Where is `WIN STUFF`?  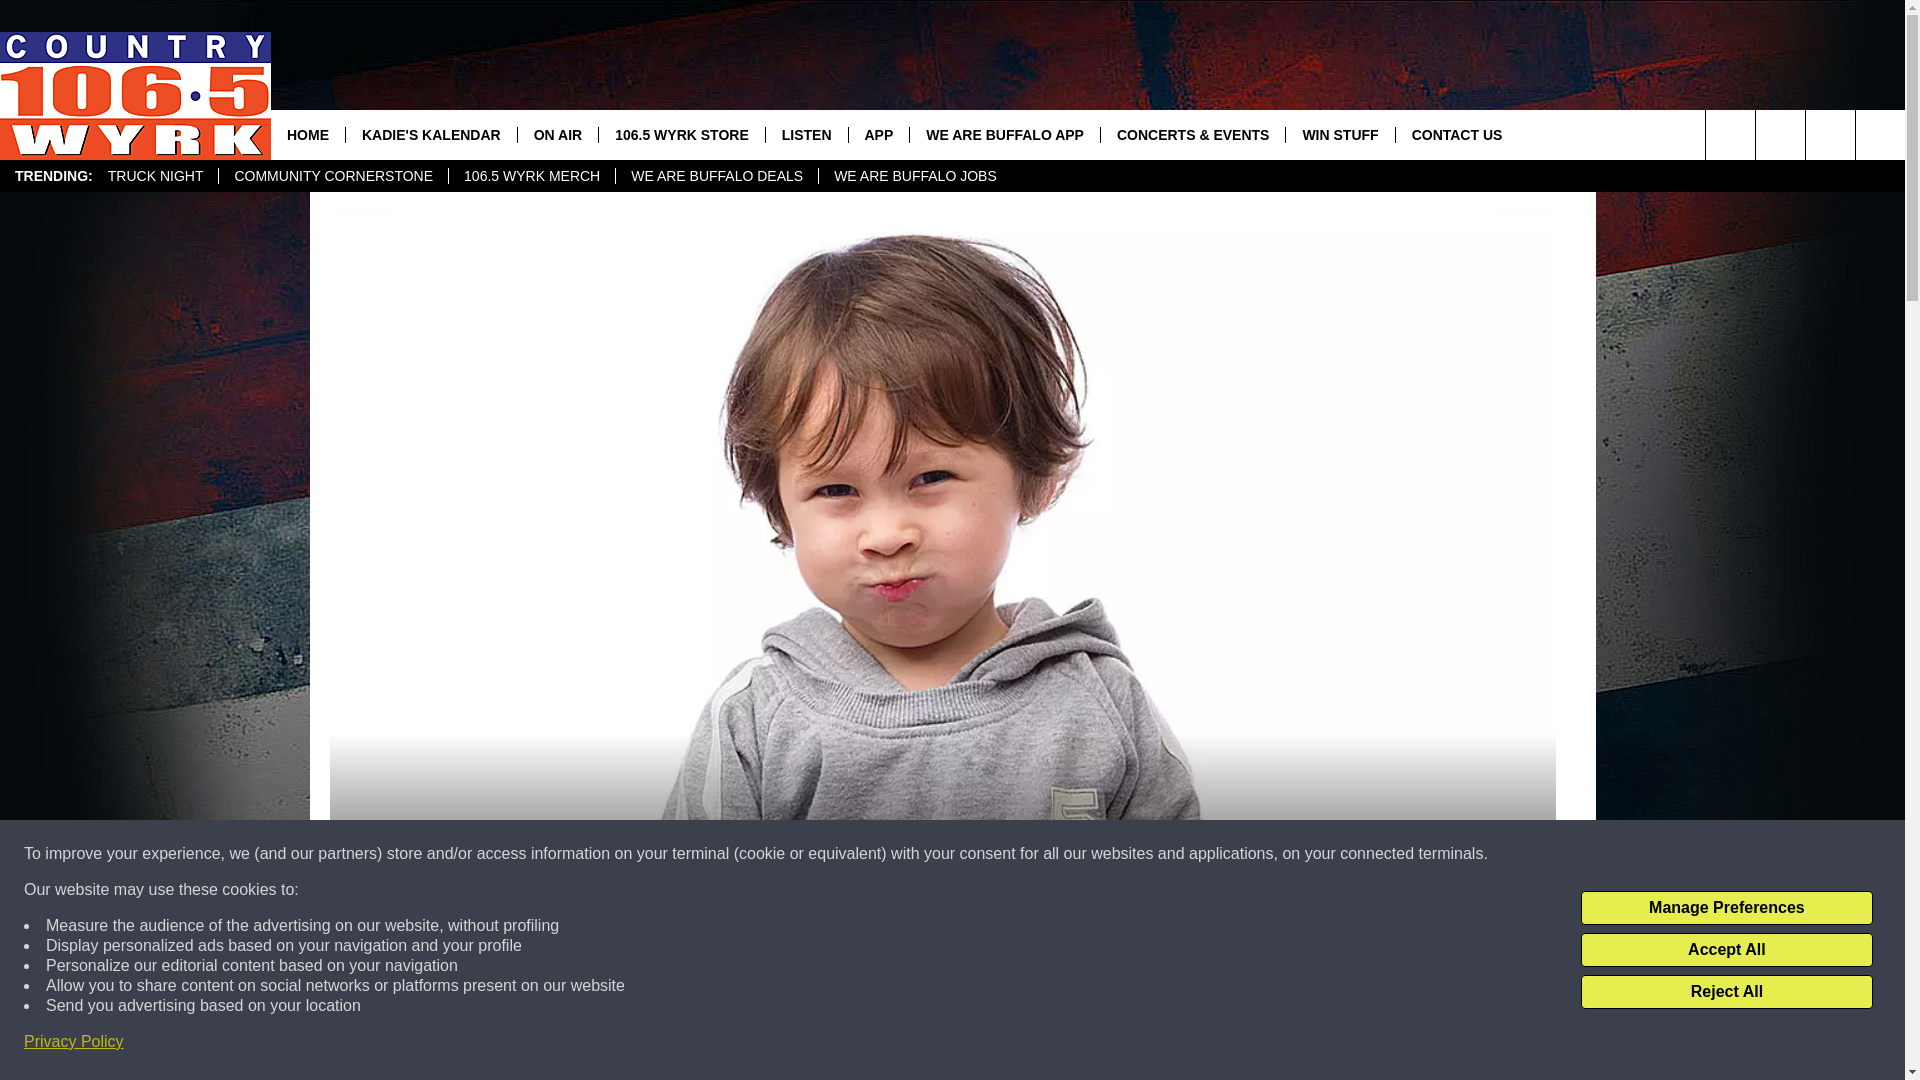
WIN STUFF is located at coordinates (1338, 134).